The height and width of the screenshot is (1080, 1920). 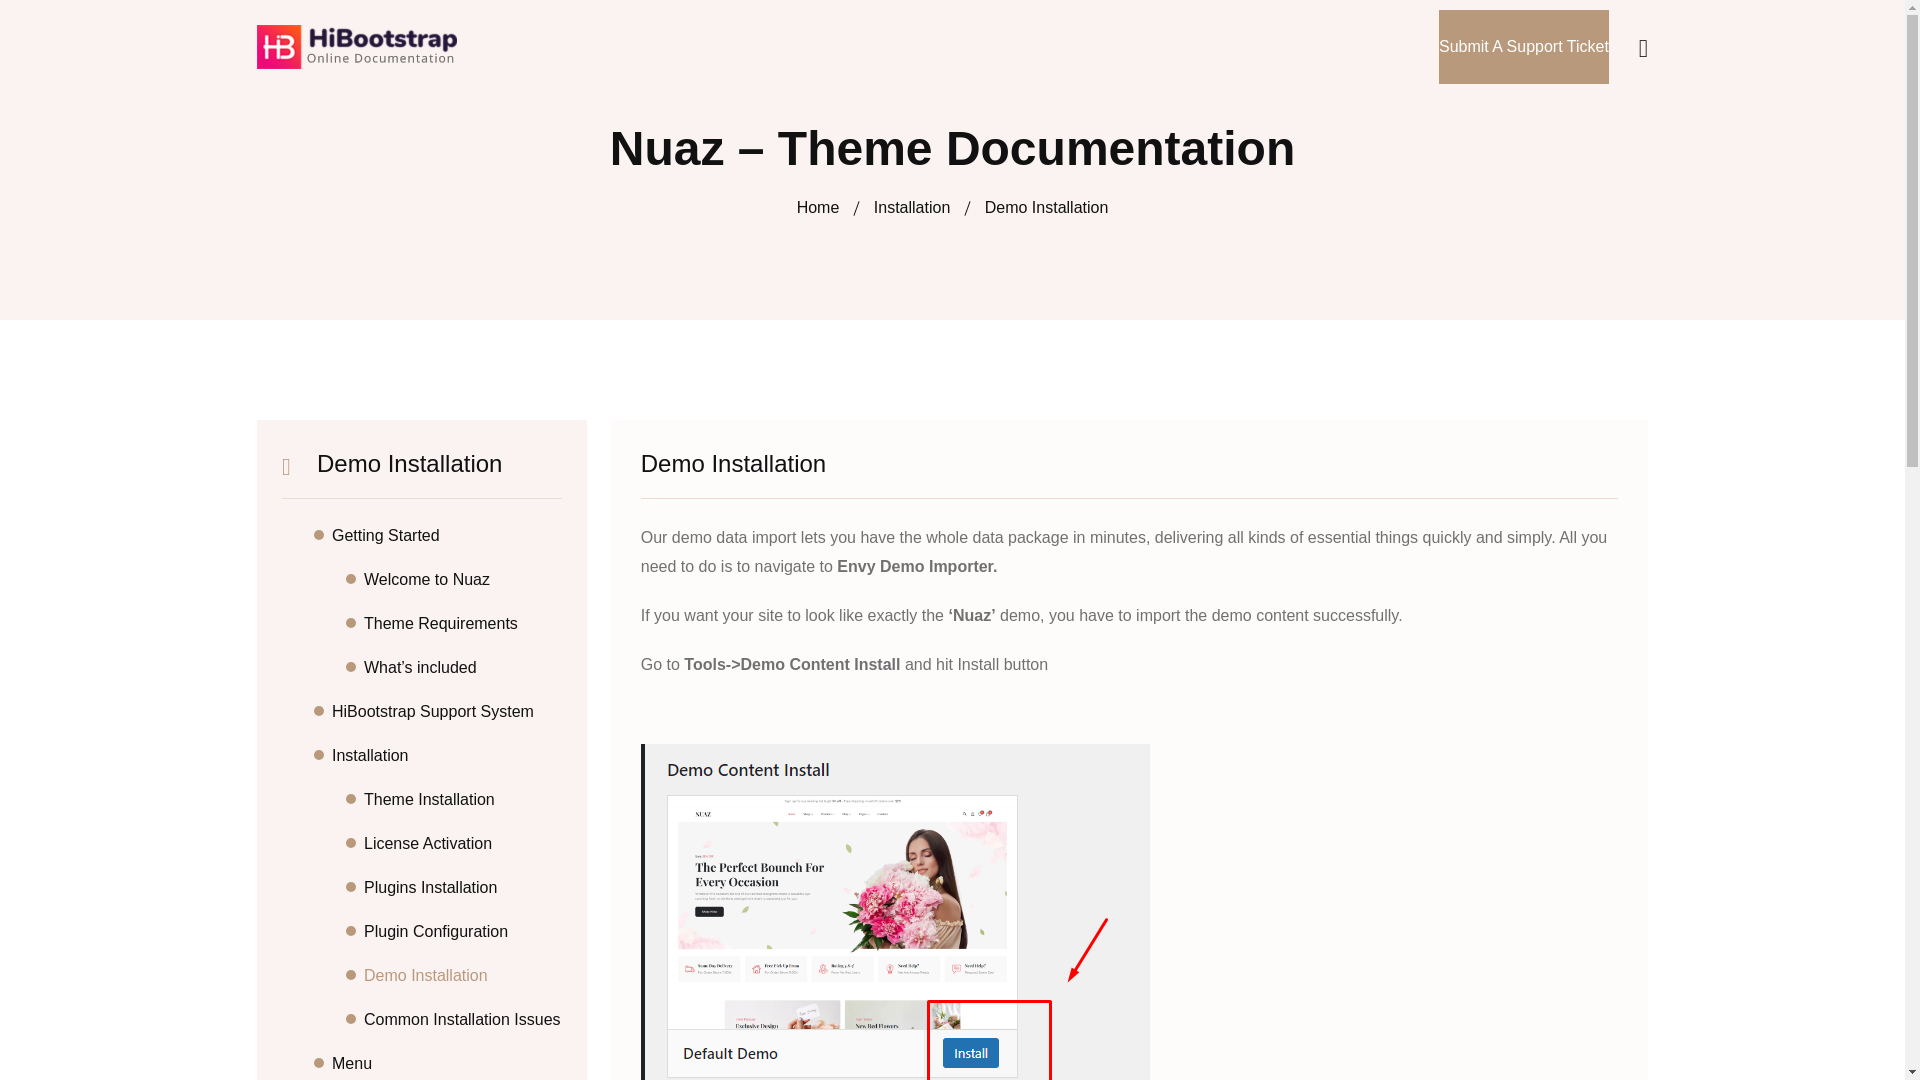 What do you see at coordinates (447, 535) in the screenshot?
I see `Getting Started` at bounding box center [447, 535].